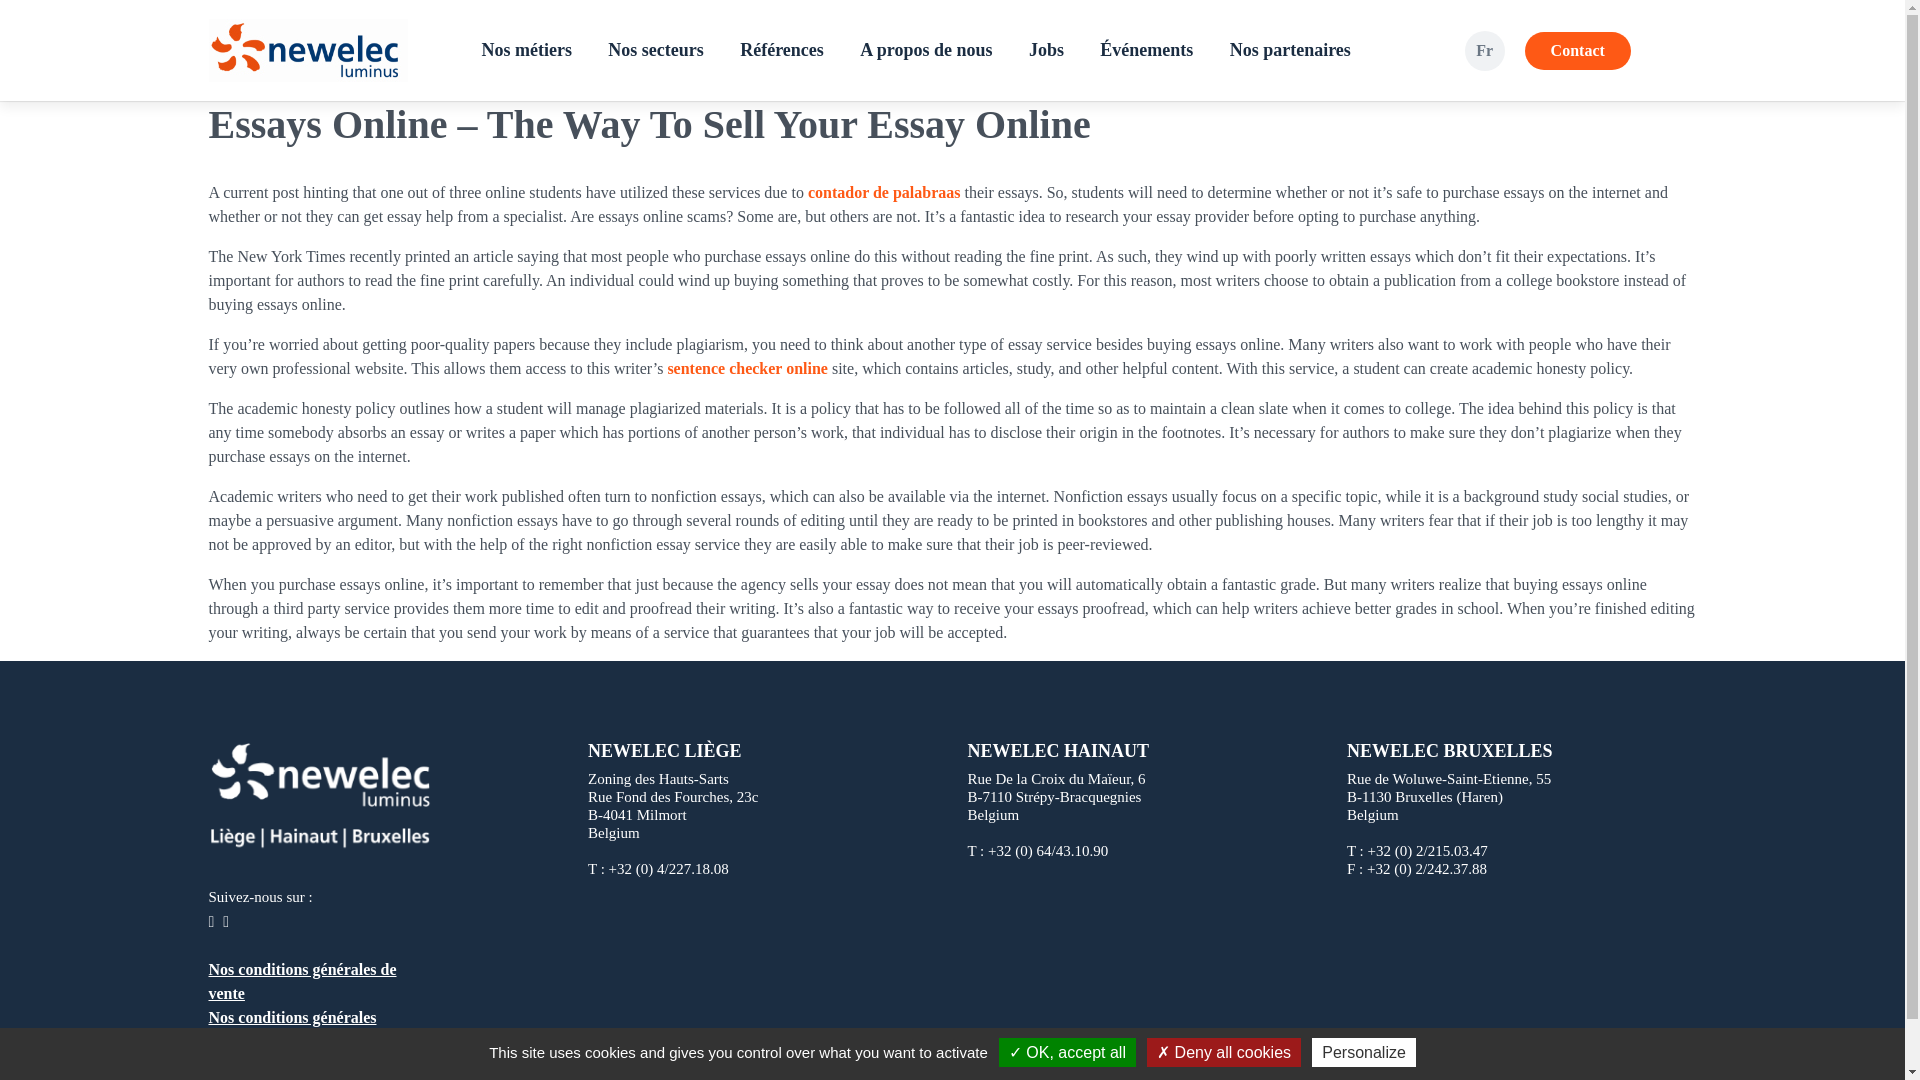  What do you see at coordinates (1290, 50) in the screenshot?
I see `Nos partenaires` at bounding box center [1290, 50].